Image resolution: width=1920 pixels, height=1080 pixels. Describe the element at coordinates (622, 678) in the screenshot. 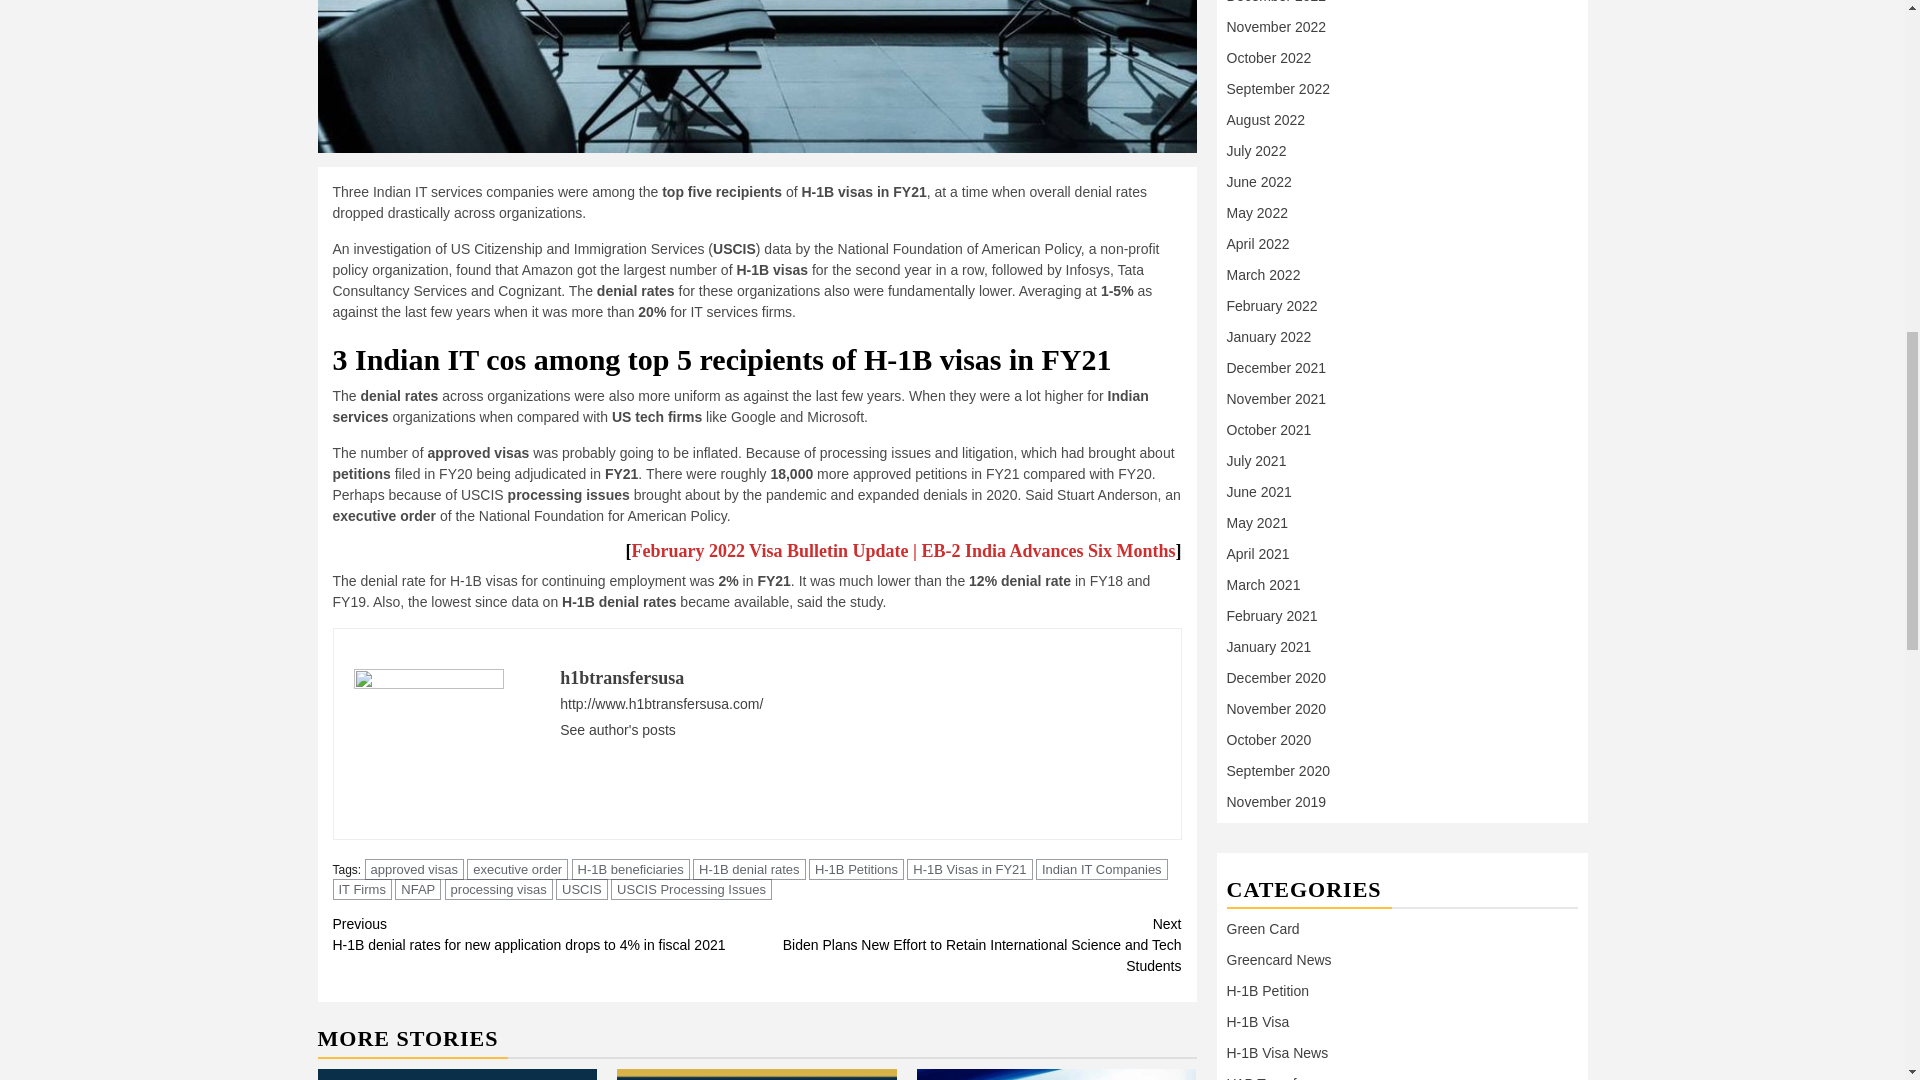

I see `h1btransfersusa` at that location.